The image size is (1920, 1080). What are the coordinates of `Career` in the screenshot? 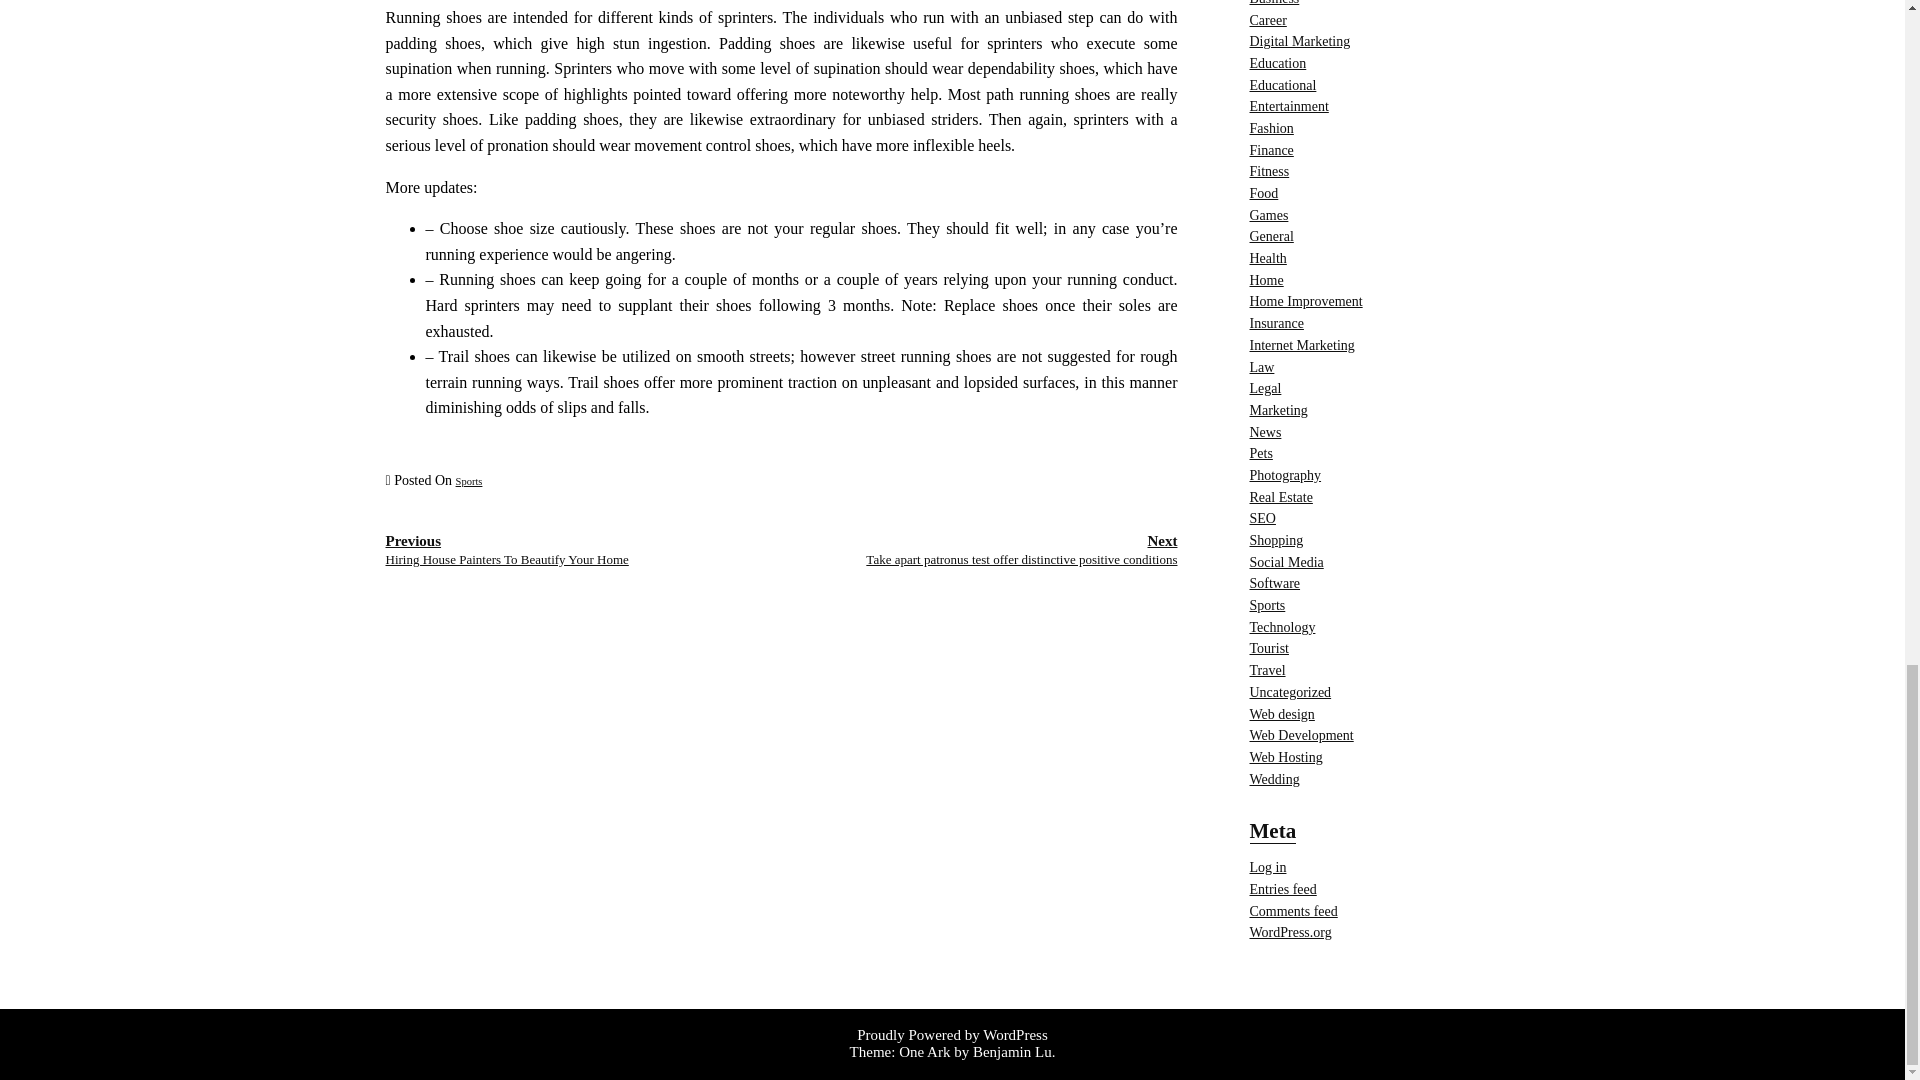 It's located at (507, 550).